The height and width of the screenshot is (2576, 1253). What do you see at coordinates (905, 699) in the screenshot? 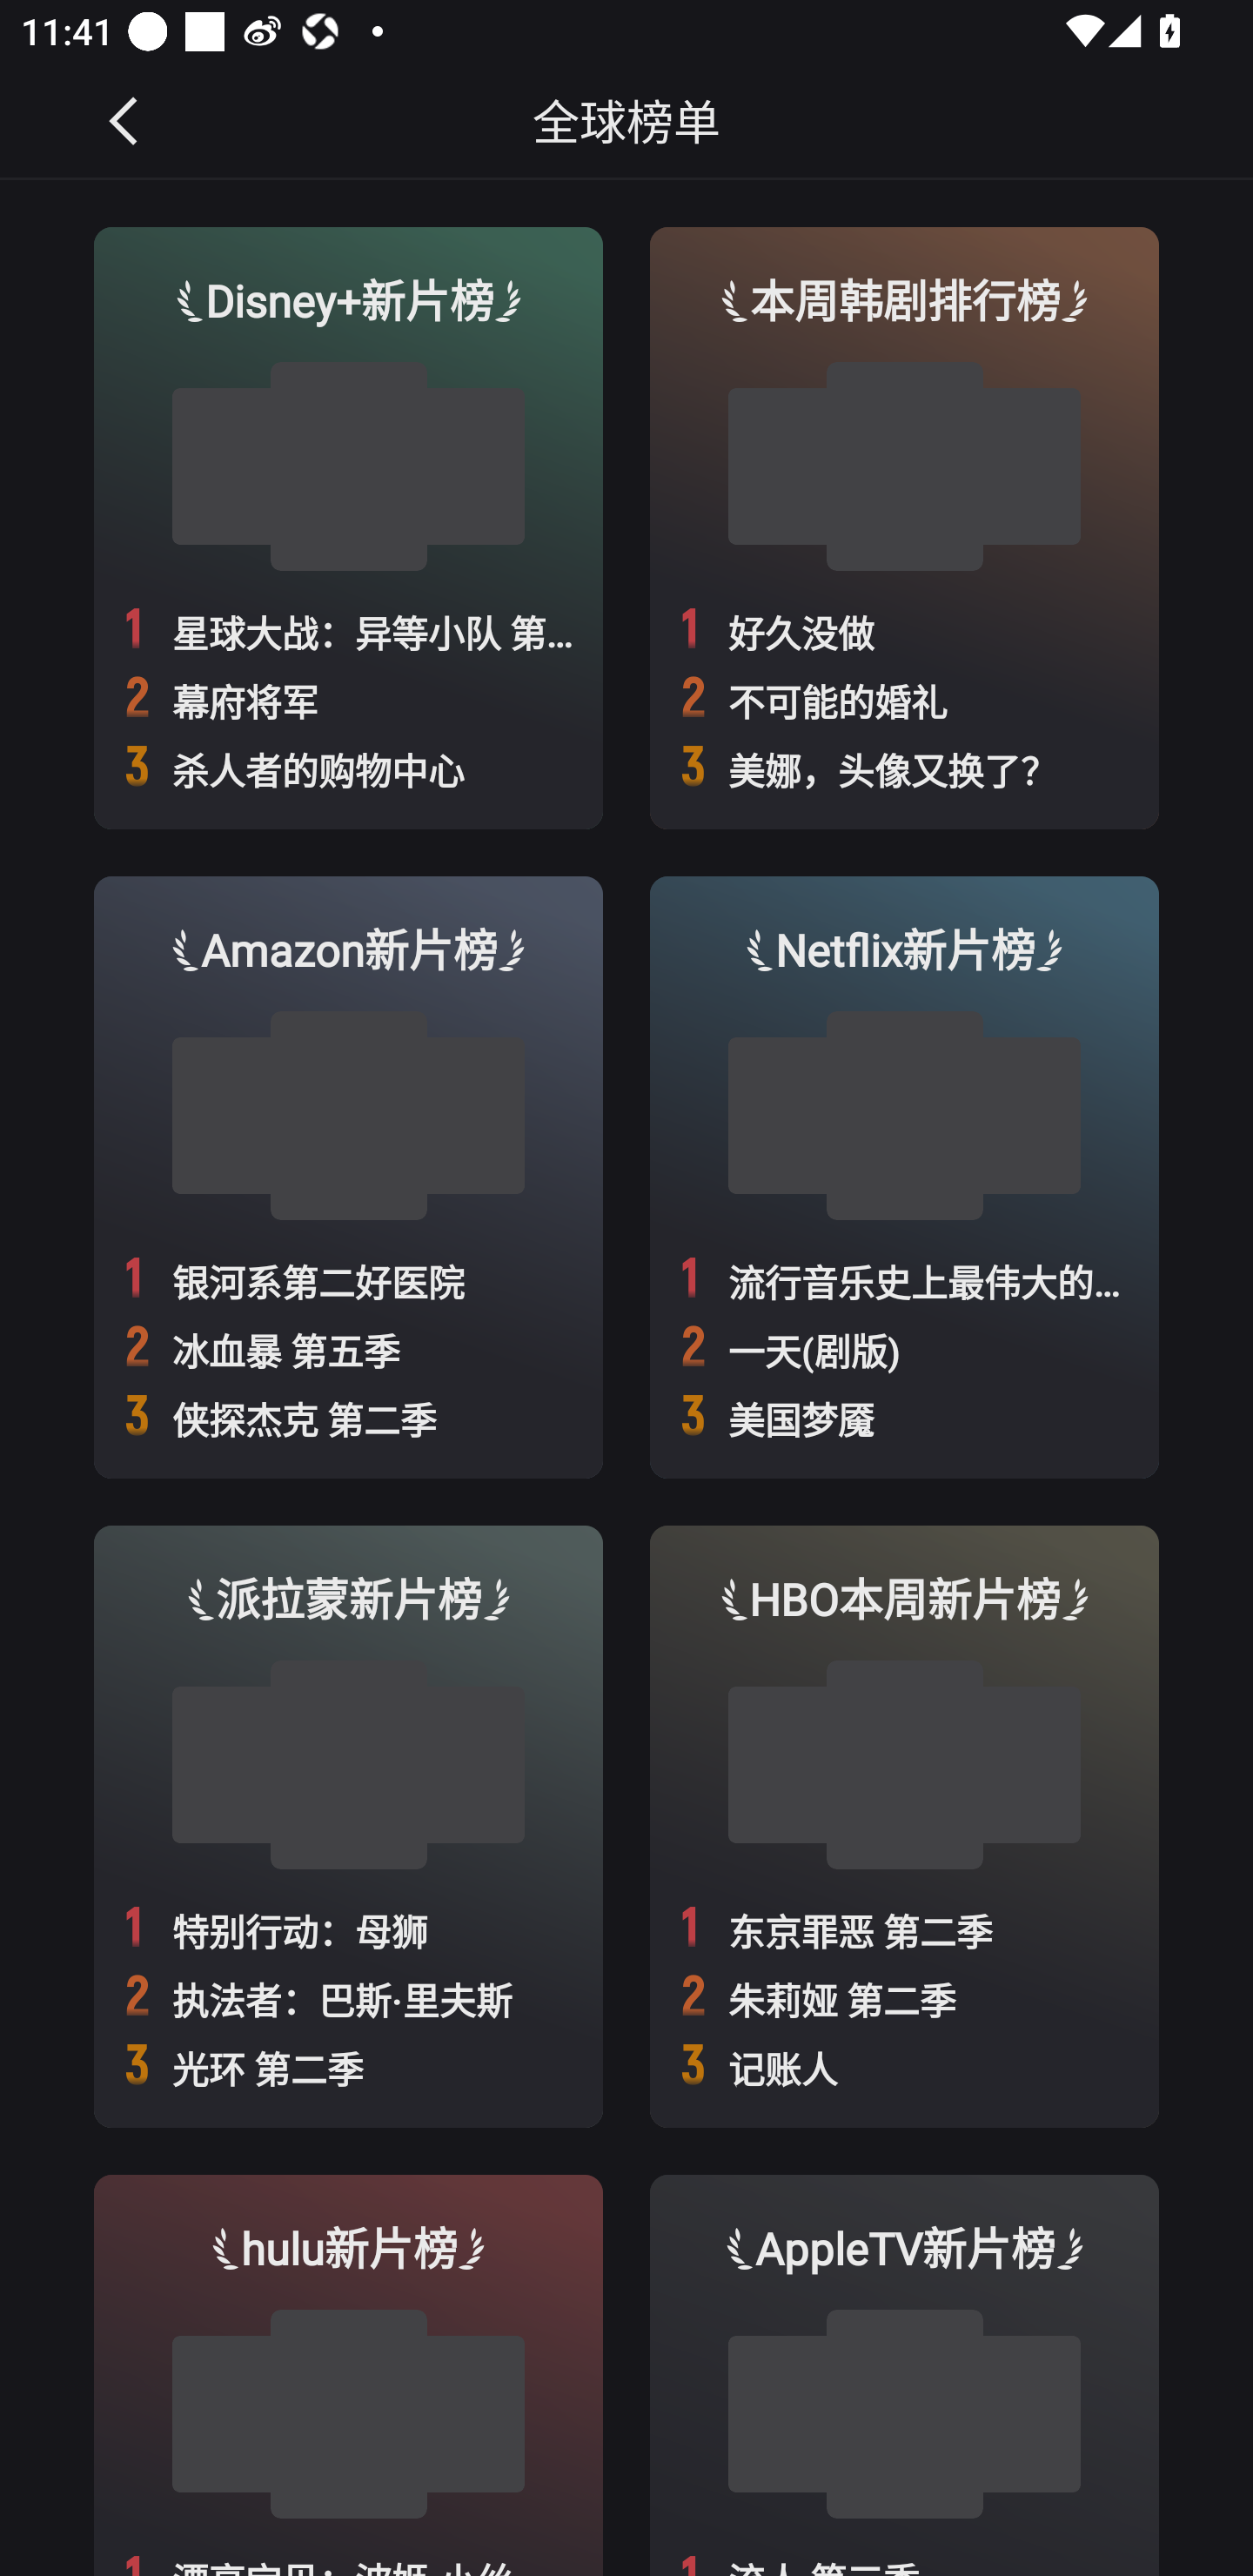
I see `2 不可能的婚礼` at bounding box center [905, 699].